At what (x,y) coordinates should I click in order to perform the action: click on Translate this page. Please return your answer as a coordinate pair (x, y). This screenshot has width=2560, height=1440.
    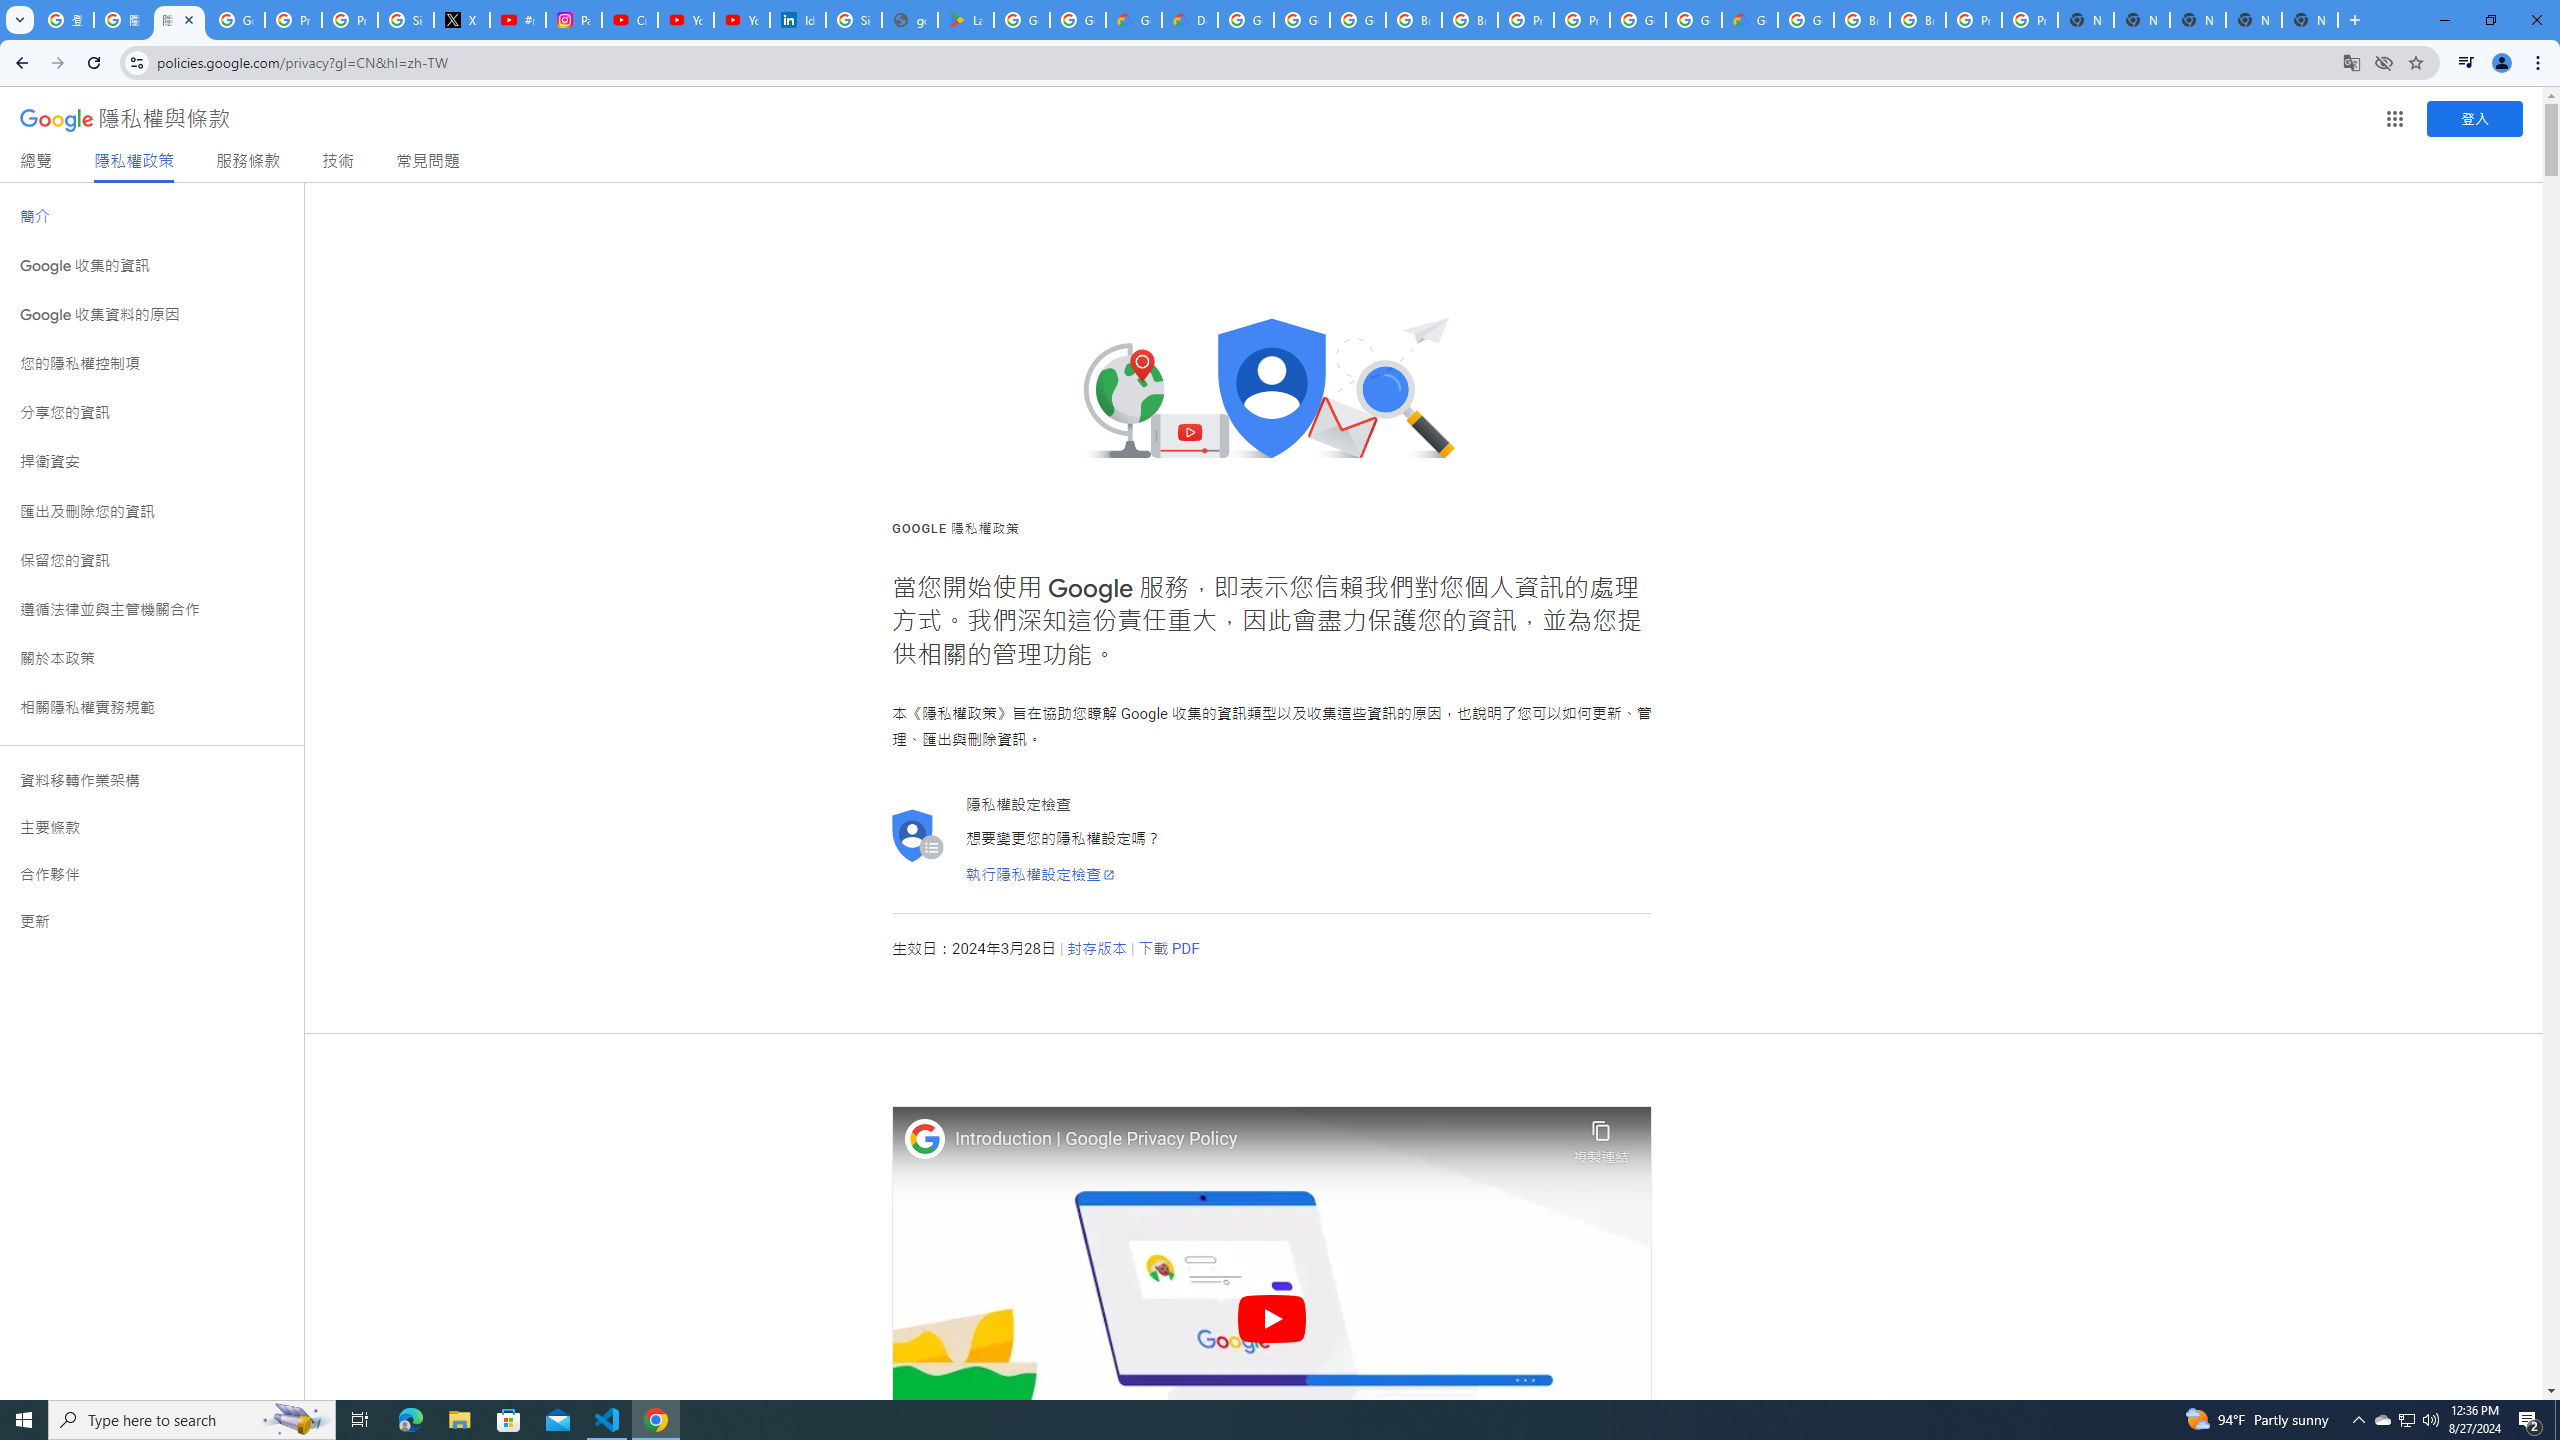
    Looking at the image, I should click on (2350, 62).